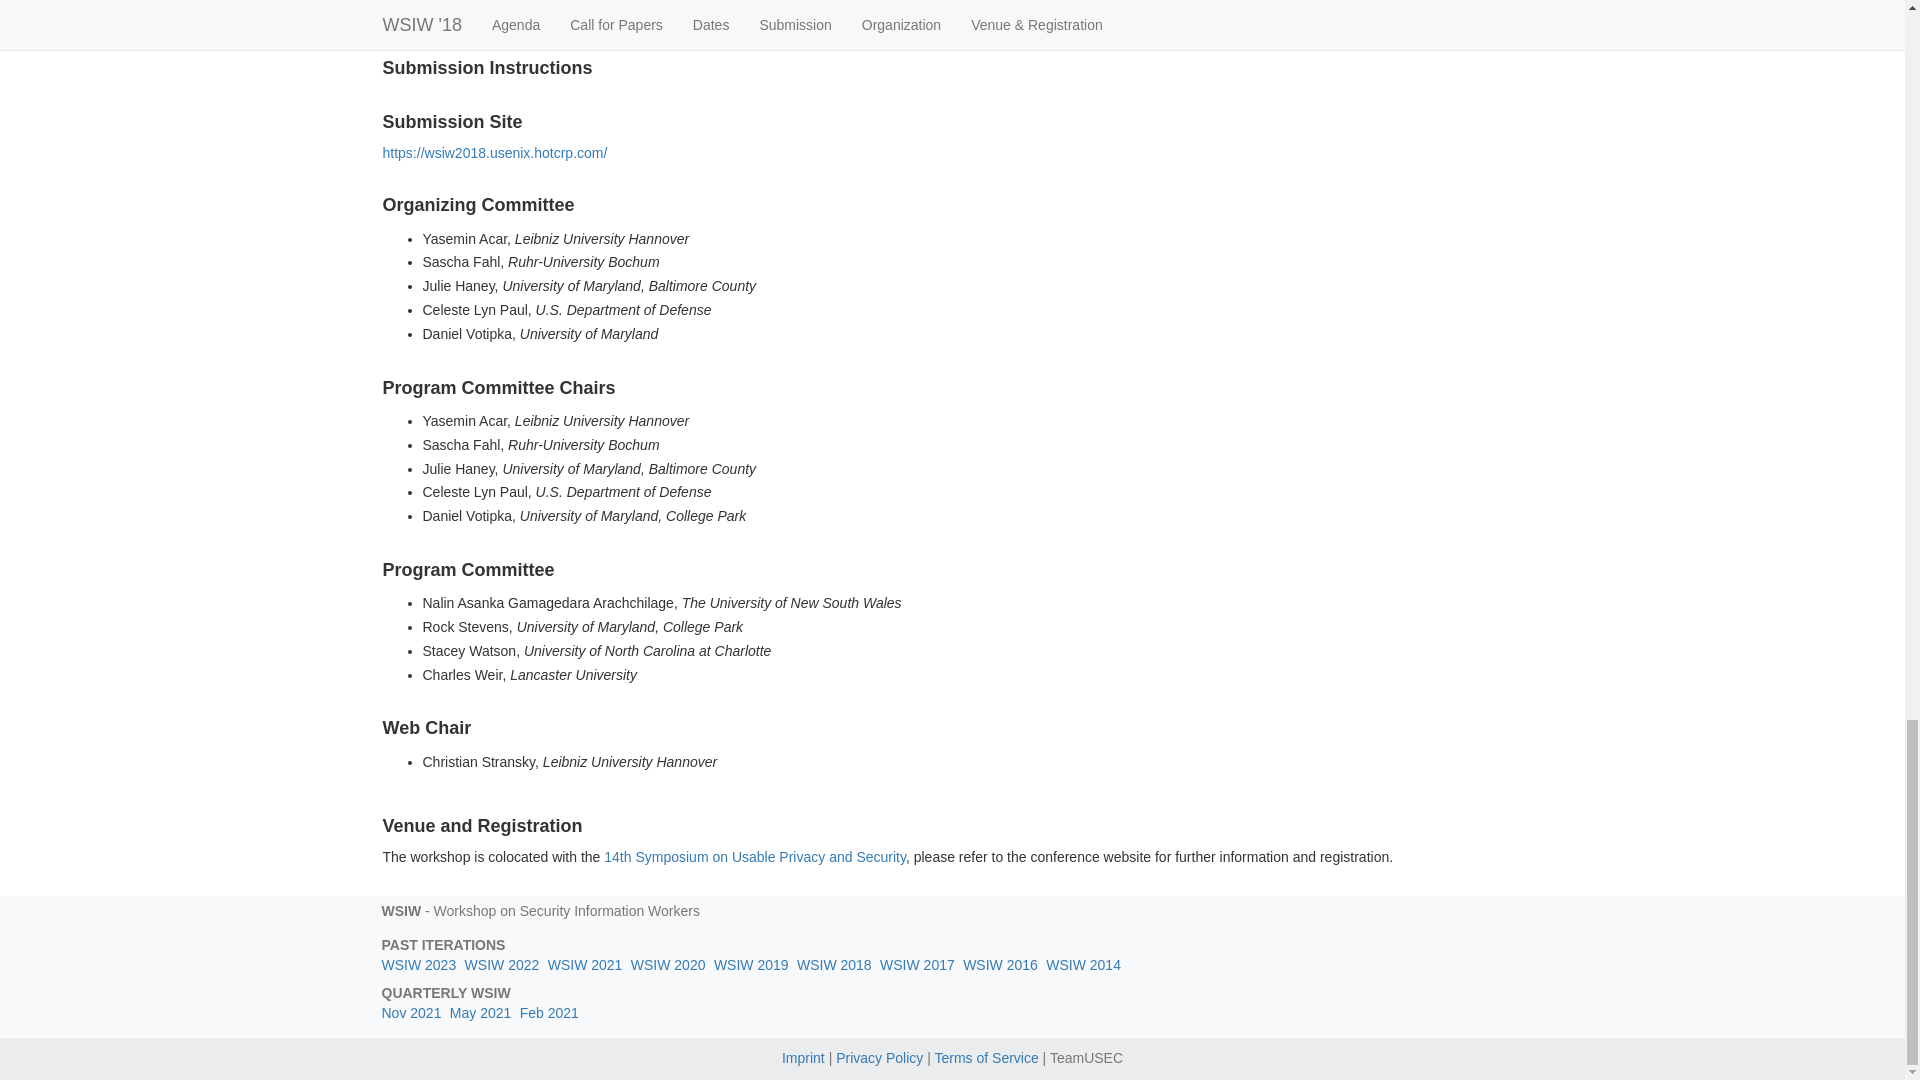 This screenshot has width=1920, height=1080. What do you see at coordinates (752, 964) in the screenshot?
I see `WSIW 2019` at bounding box center [752, 964].